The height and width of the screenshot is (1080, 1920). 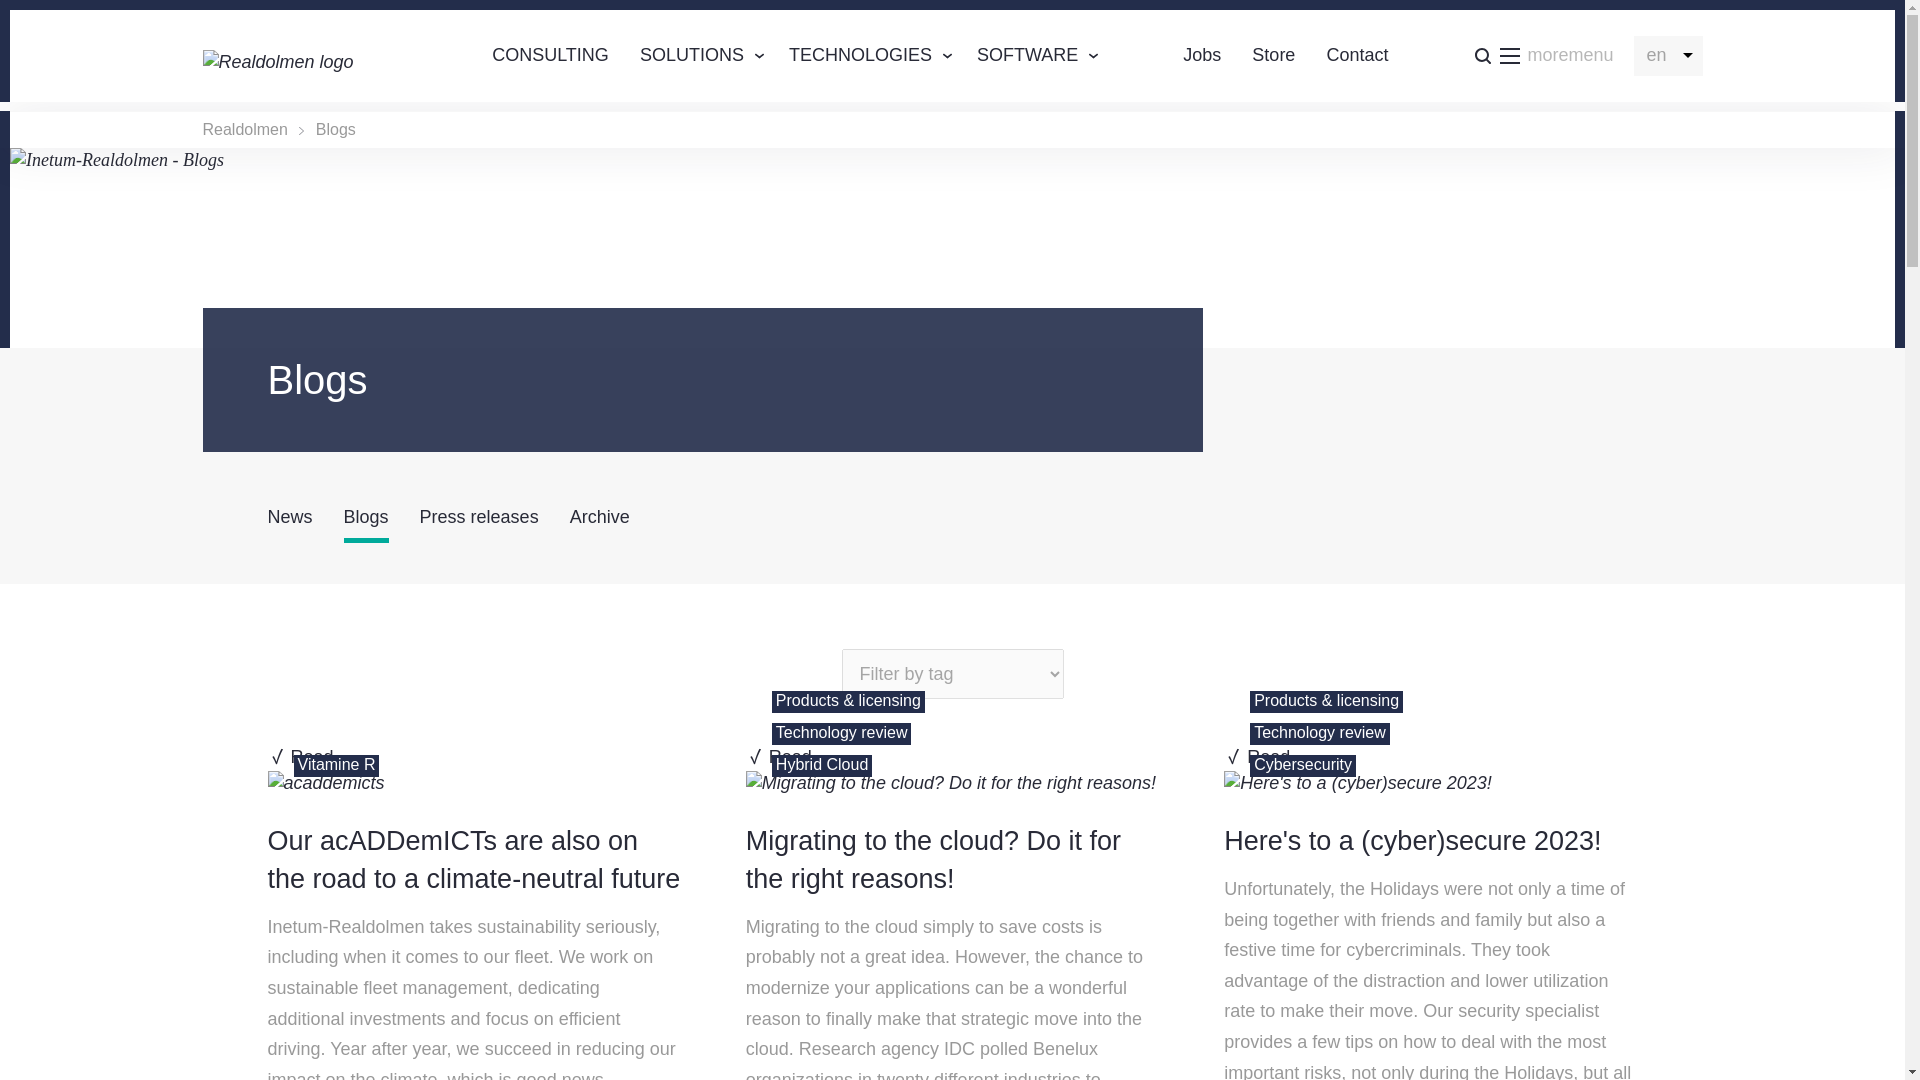 I want to click on CONSULTING, so click(x=550, y=55).